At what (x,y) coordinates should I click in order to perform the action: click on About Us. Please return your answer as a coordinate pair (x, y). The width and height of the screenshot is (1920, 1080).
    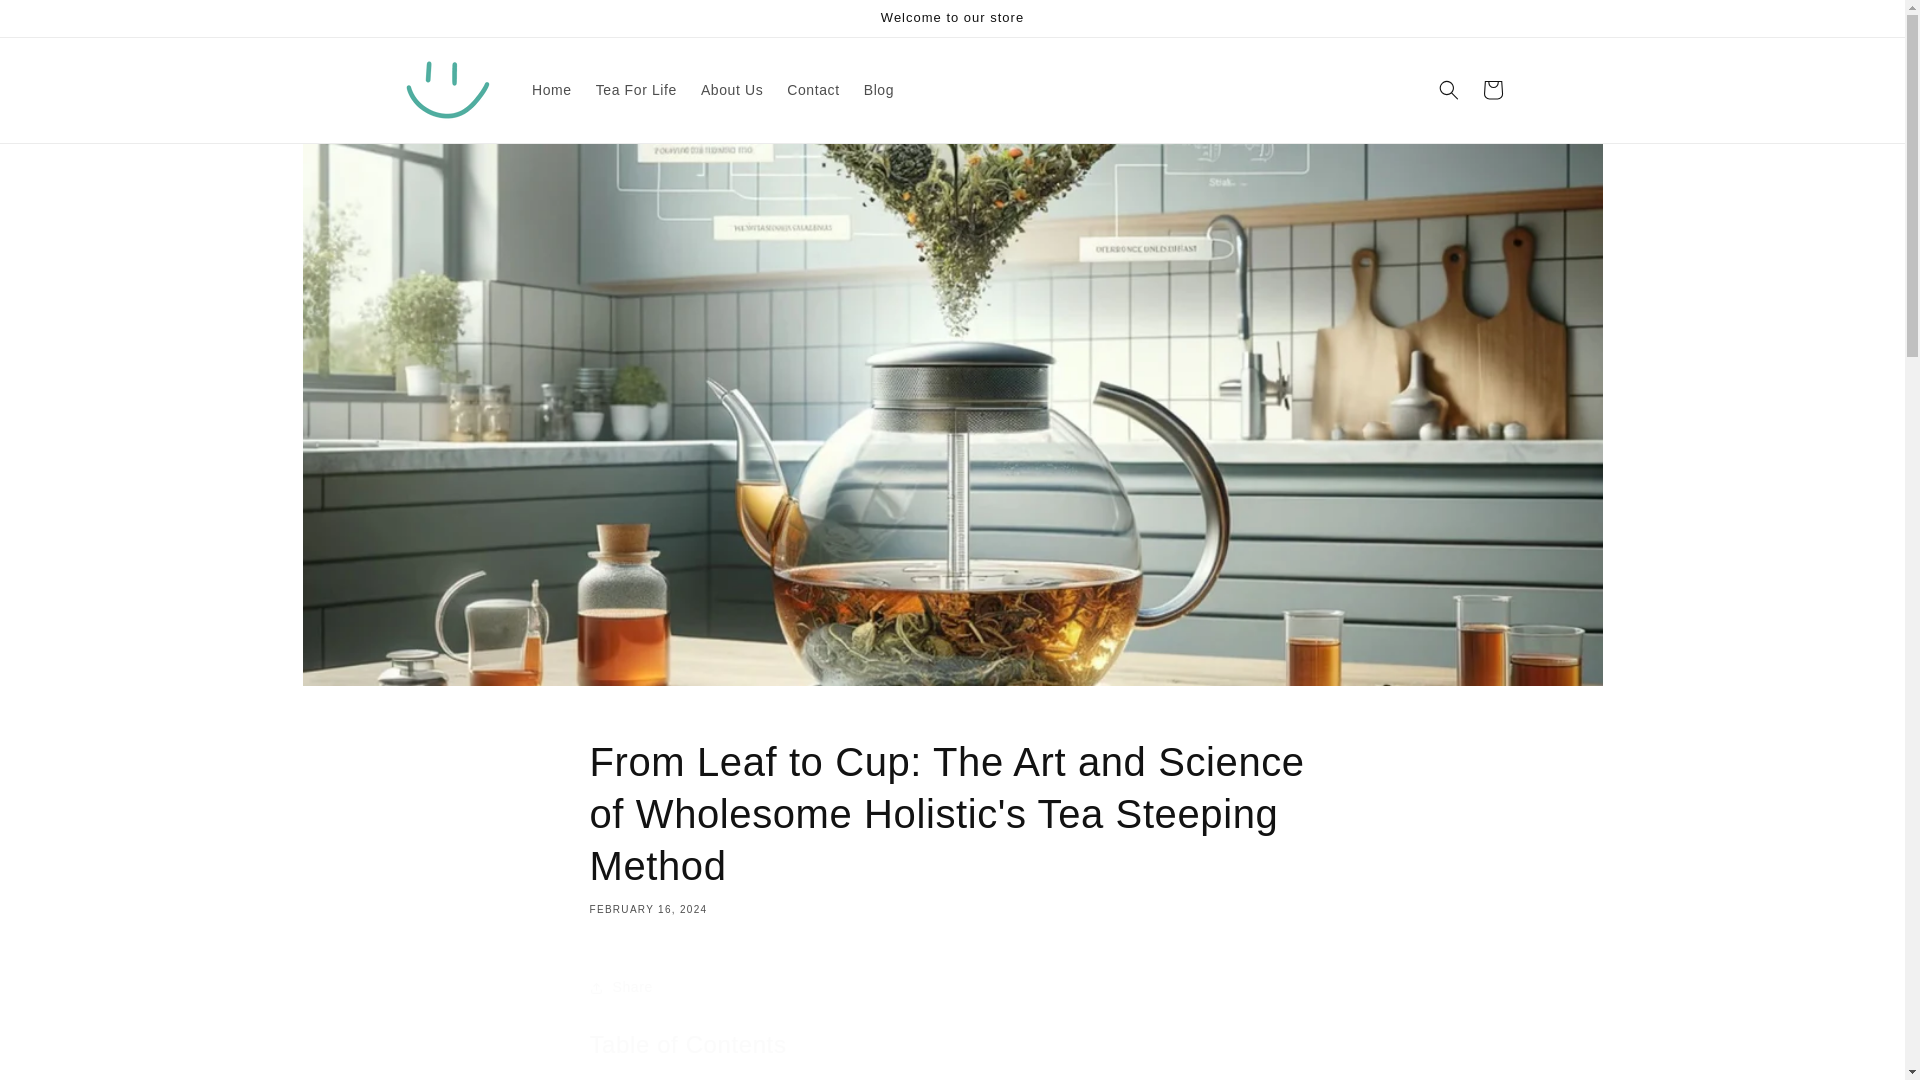
    Looking at the image, I should click on (732, 90).